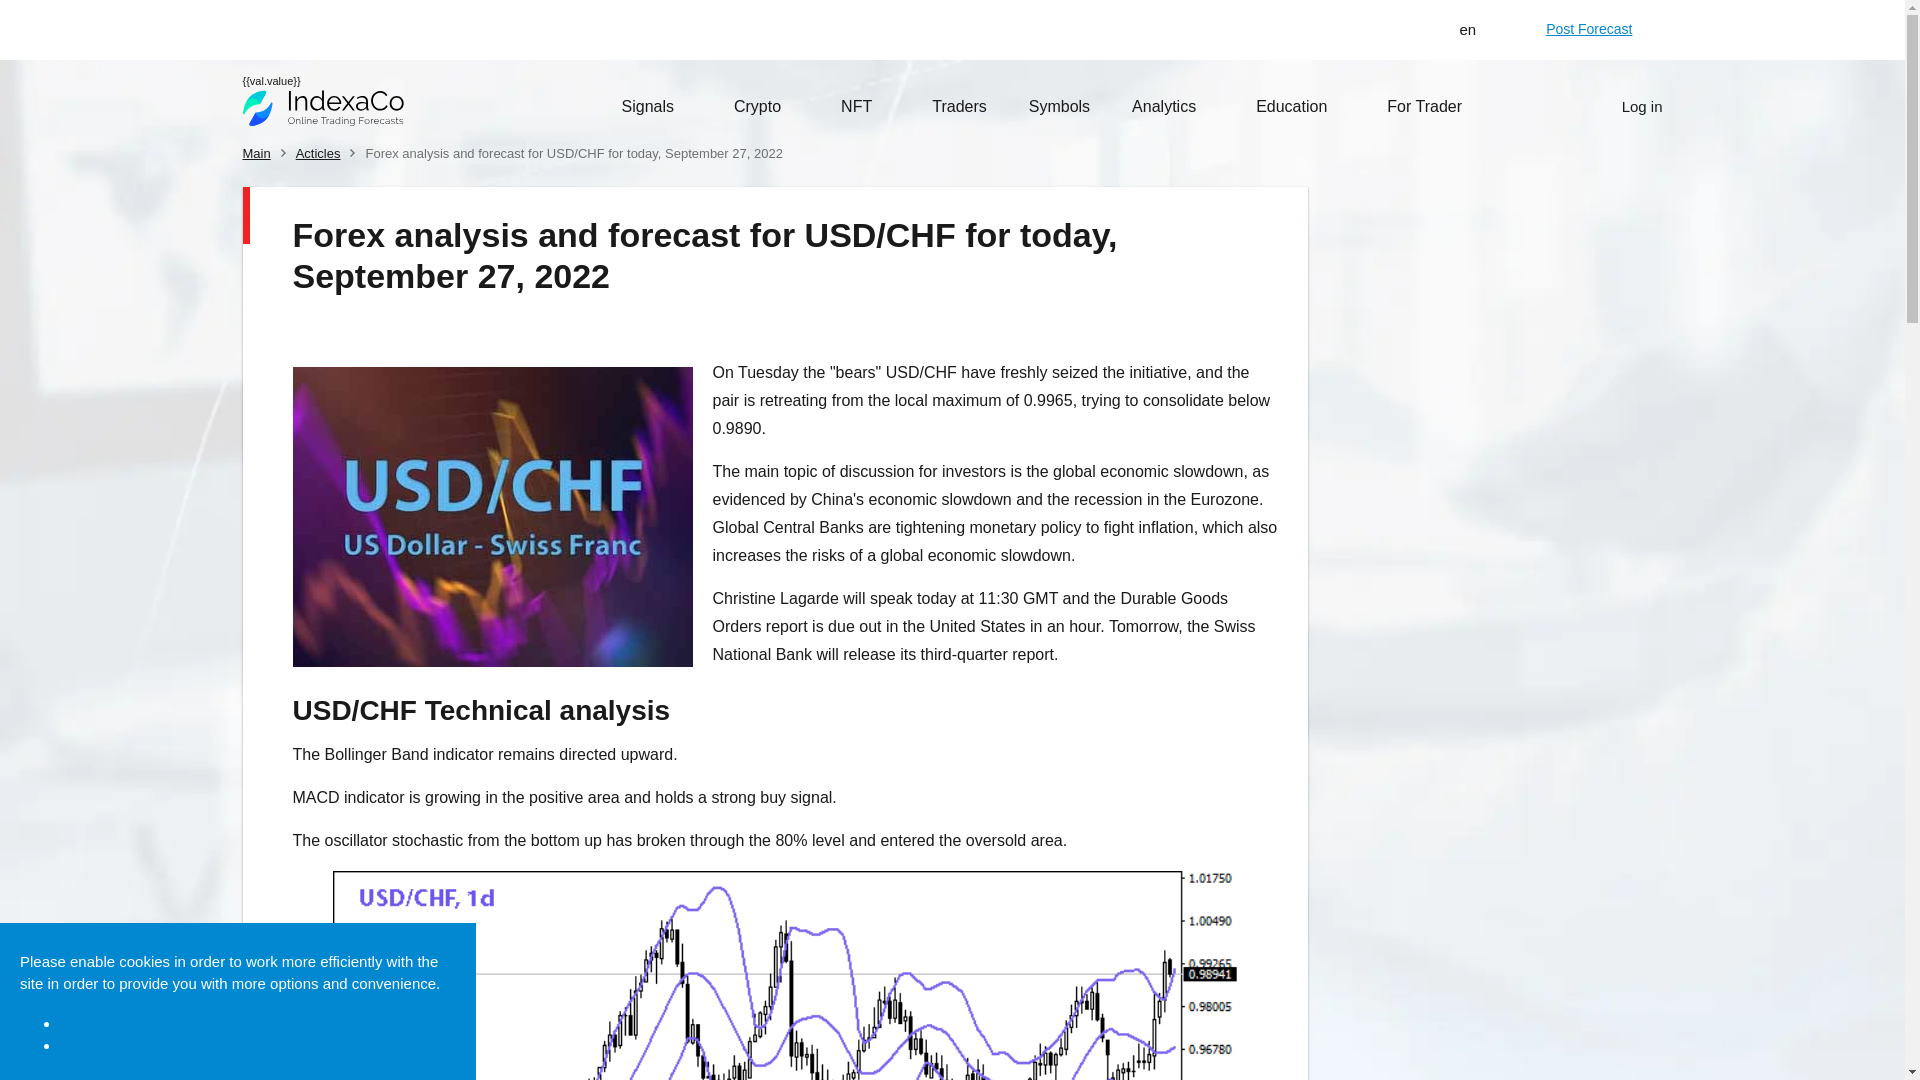 This screenshot has width=1920, height=1080. Describe the element at coordinates (958, 106) in the screenshot. I see `Traders` at that location.